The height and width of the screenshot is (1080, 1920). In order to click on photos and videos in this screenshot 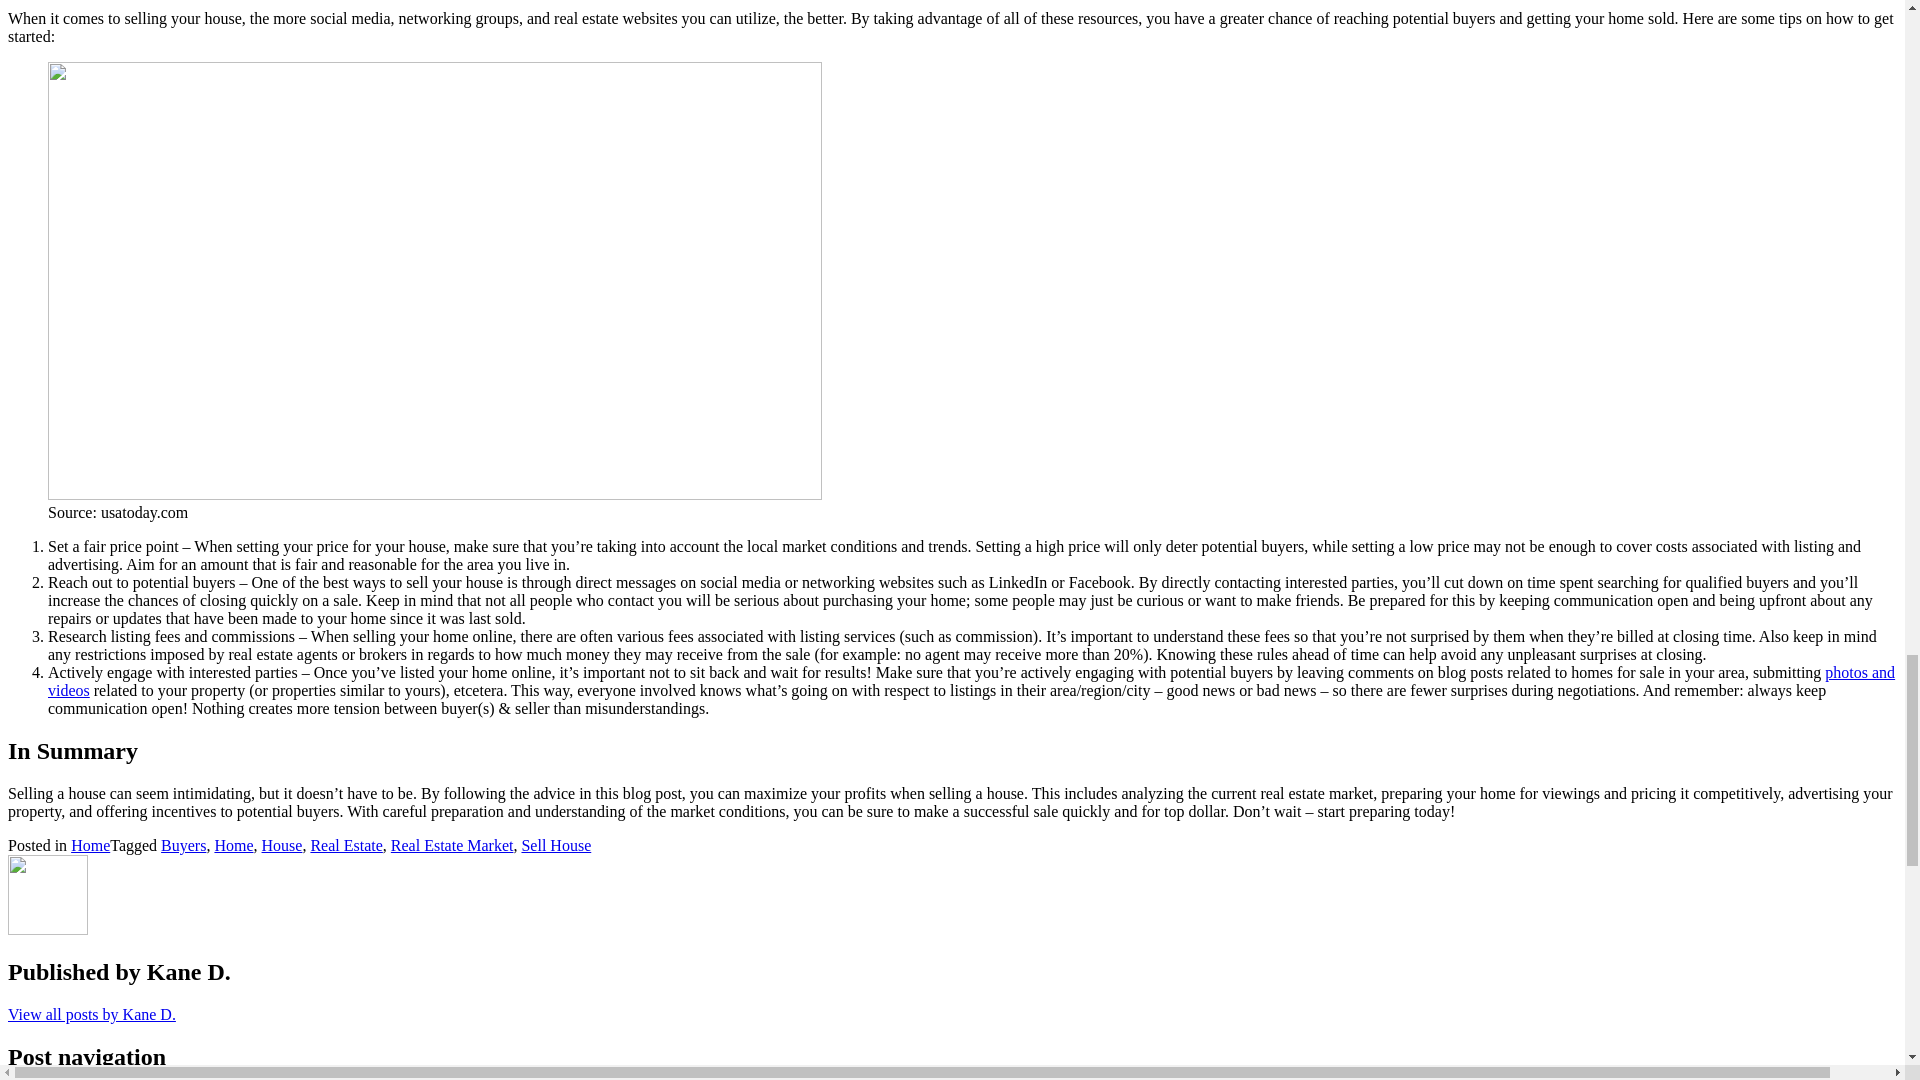, I will do `click(972, 681)`.